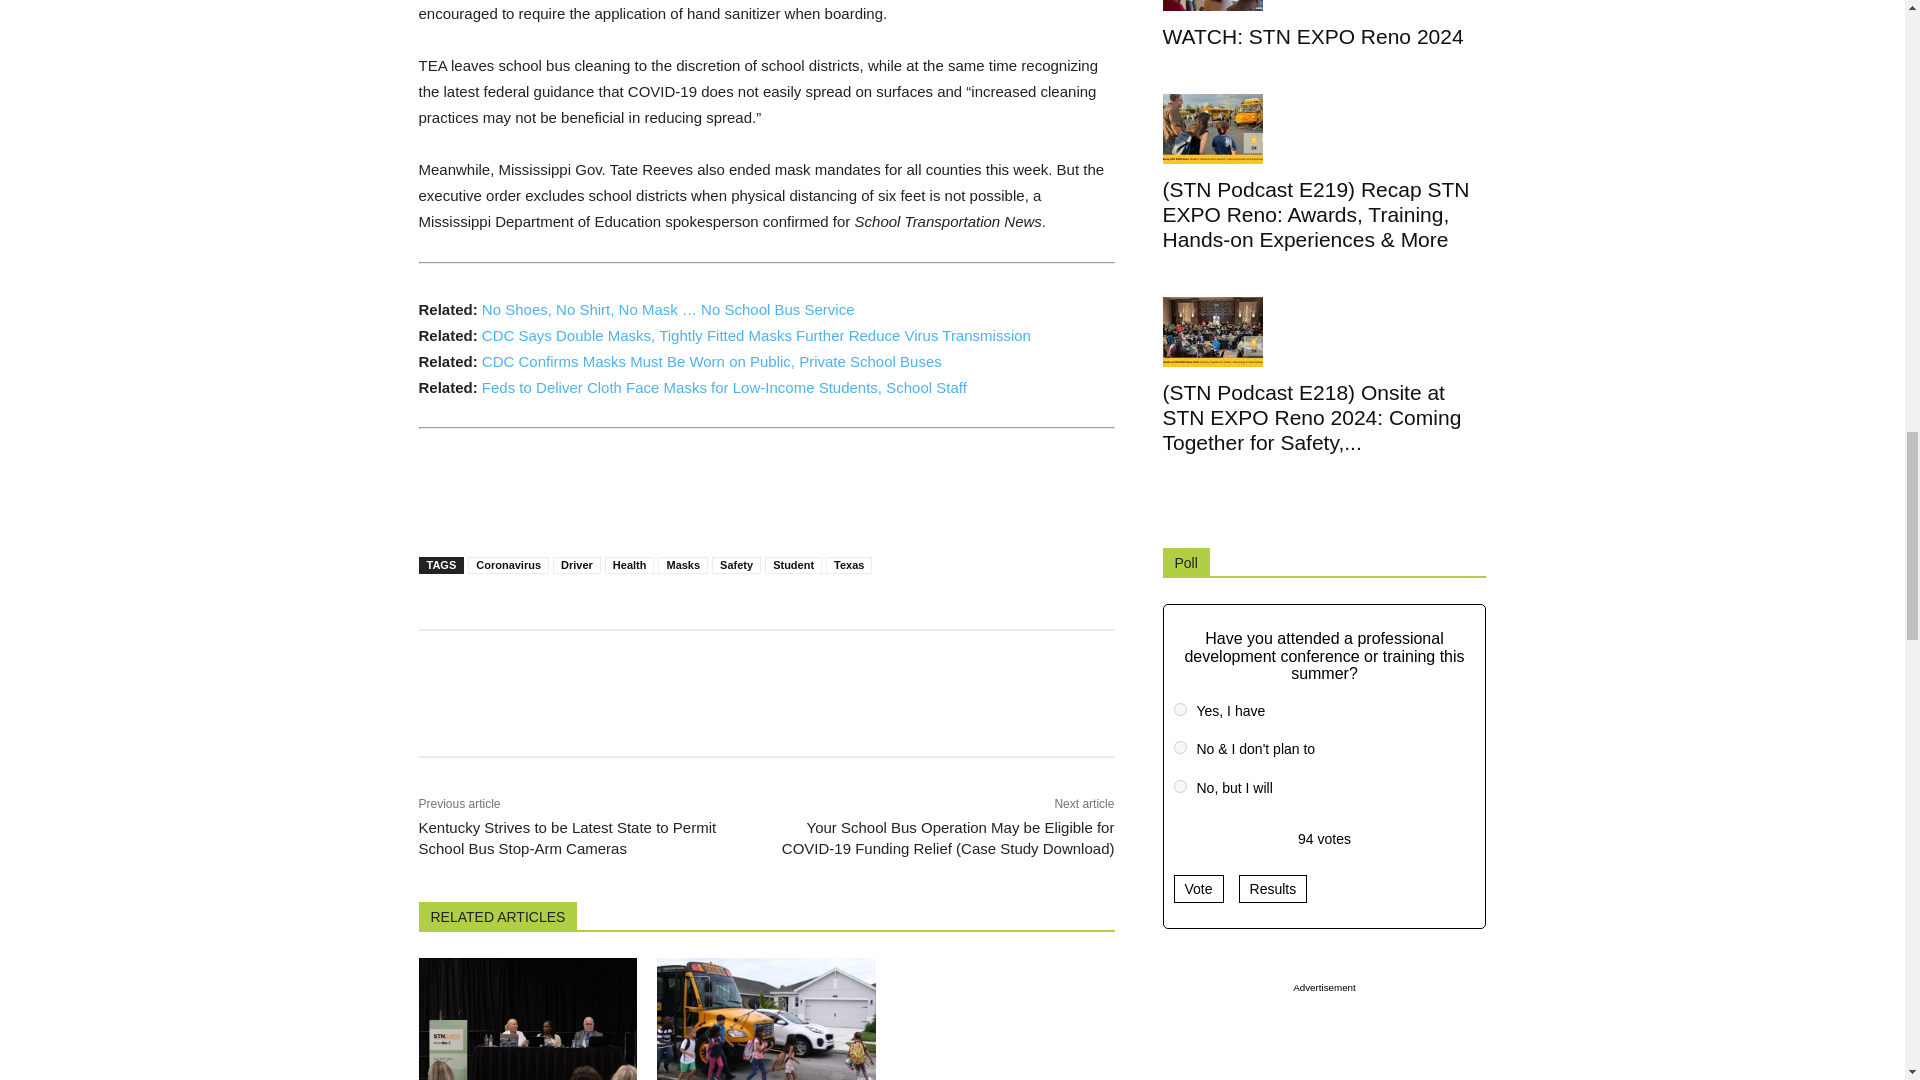 This screenshot has width=1920, height=1080. Describe the element at coordinates (1180, 786) in the screenshot. I see `328` at that location.